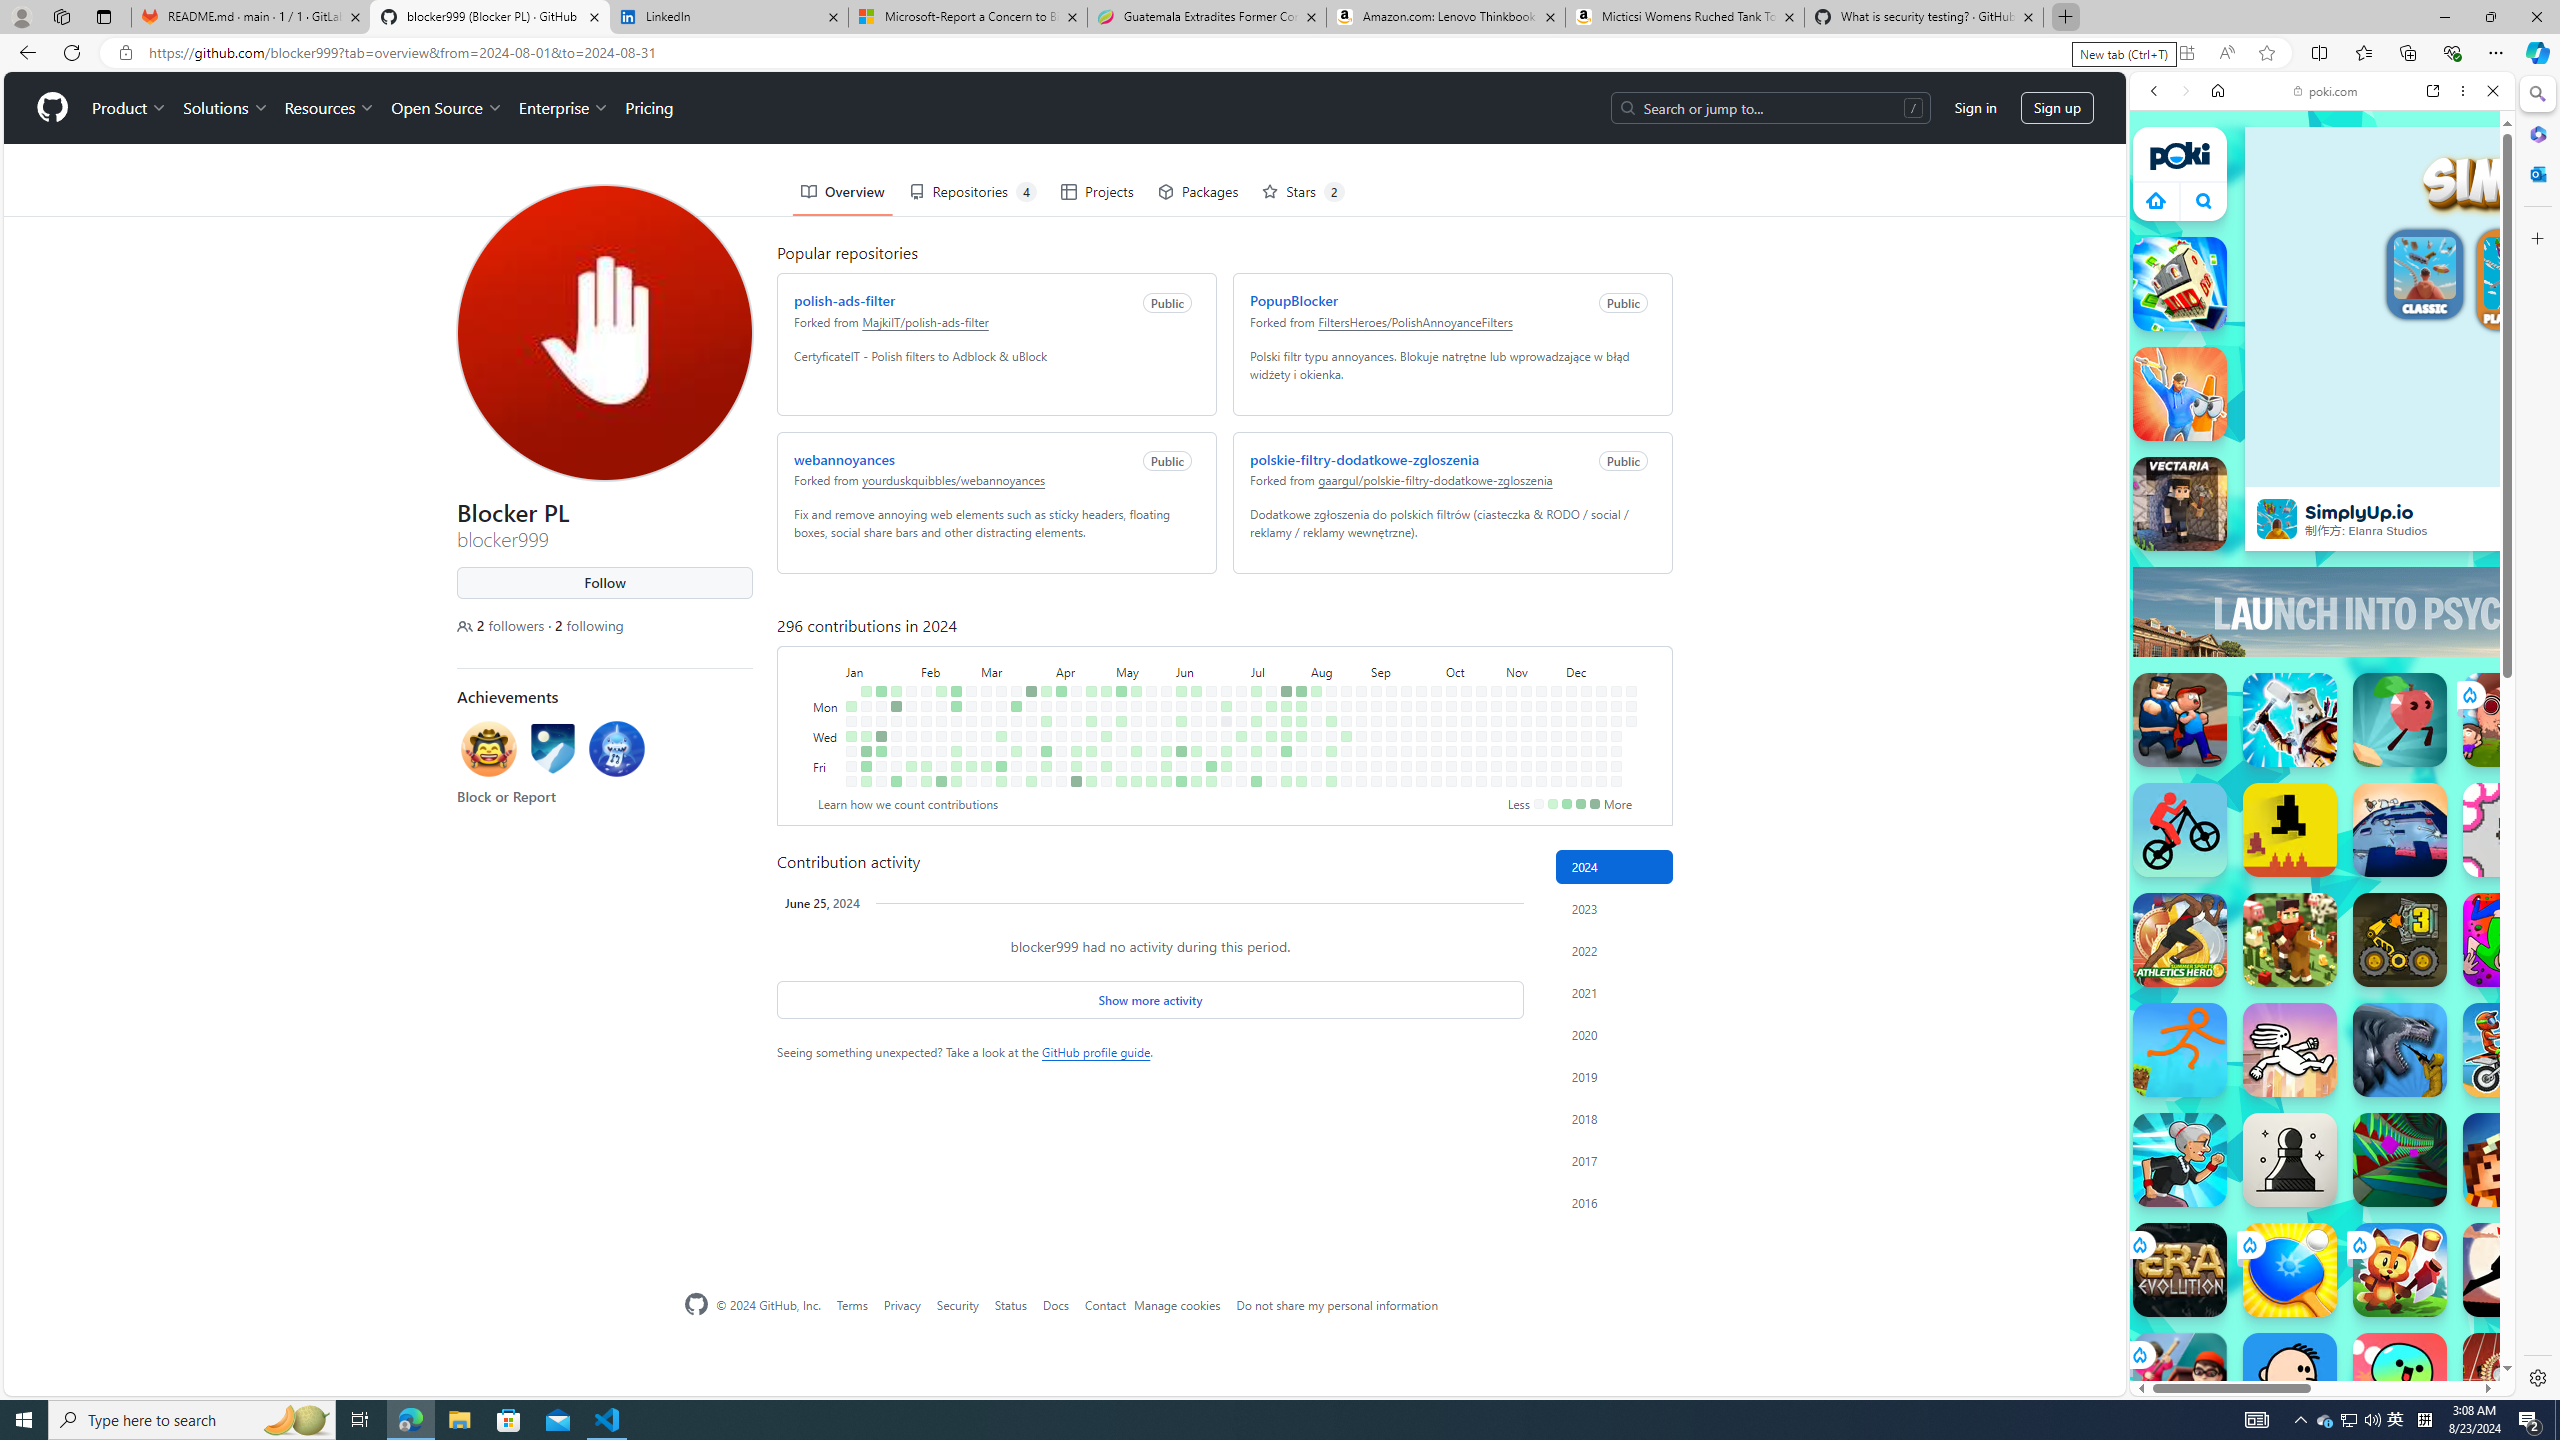 This screenshot has height=1440, width=2560. I want to click on No contributions on August 7th., so click(1315, 736).